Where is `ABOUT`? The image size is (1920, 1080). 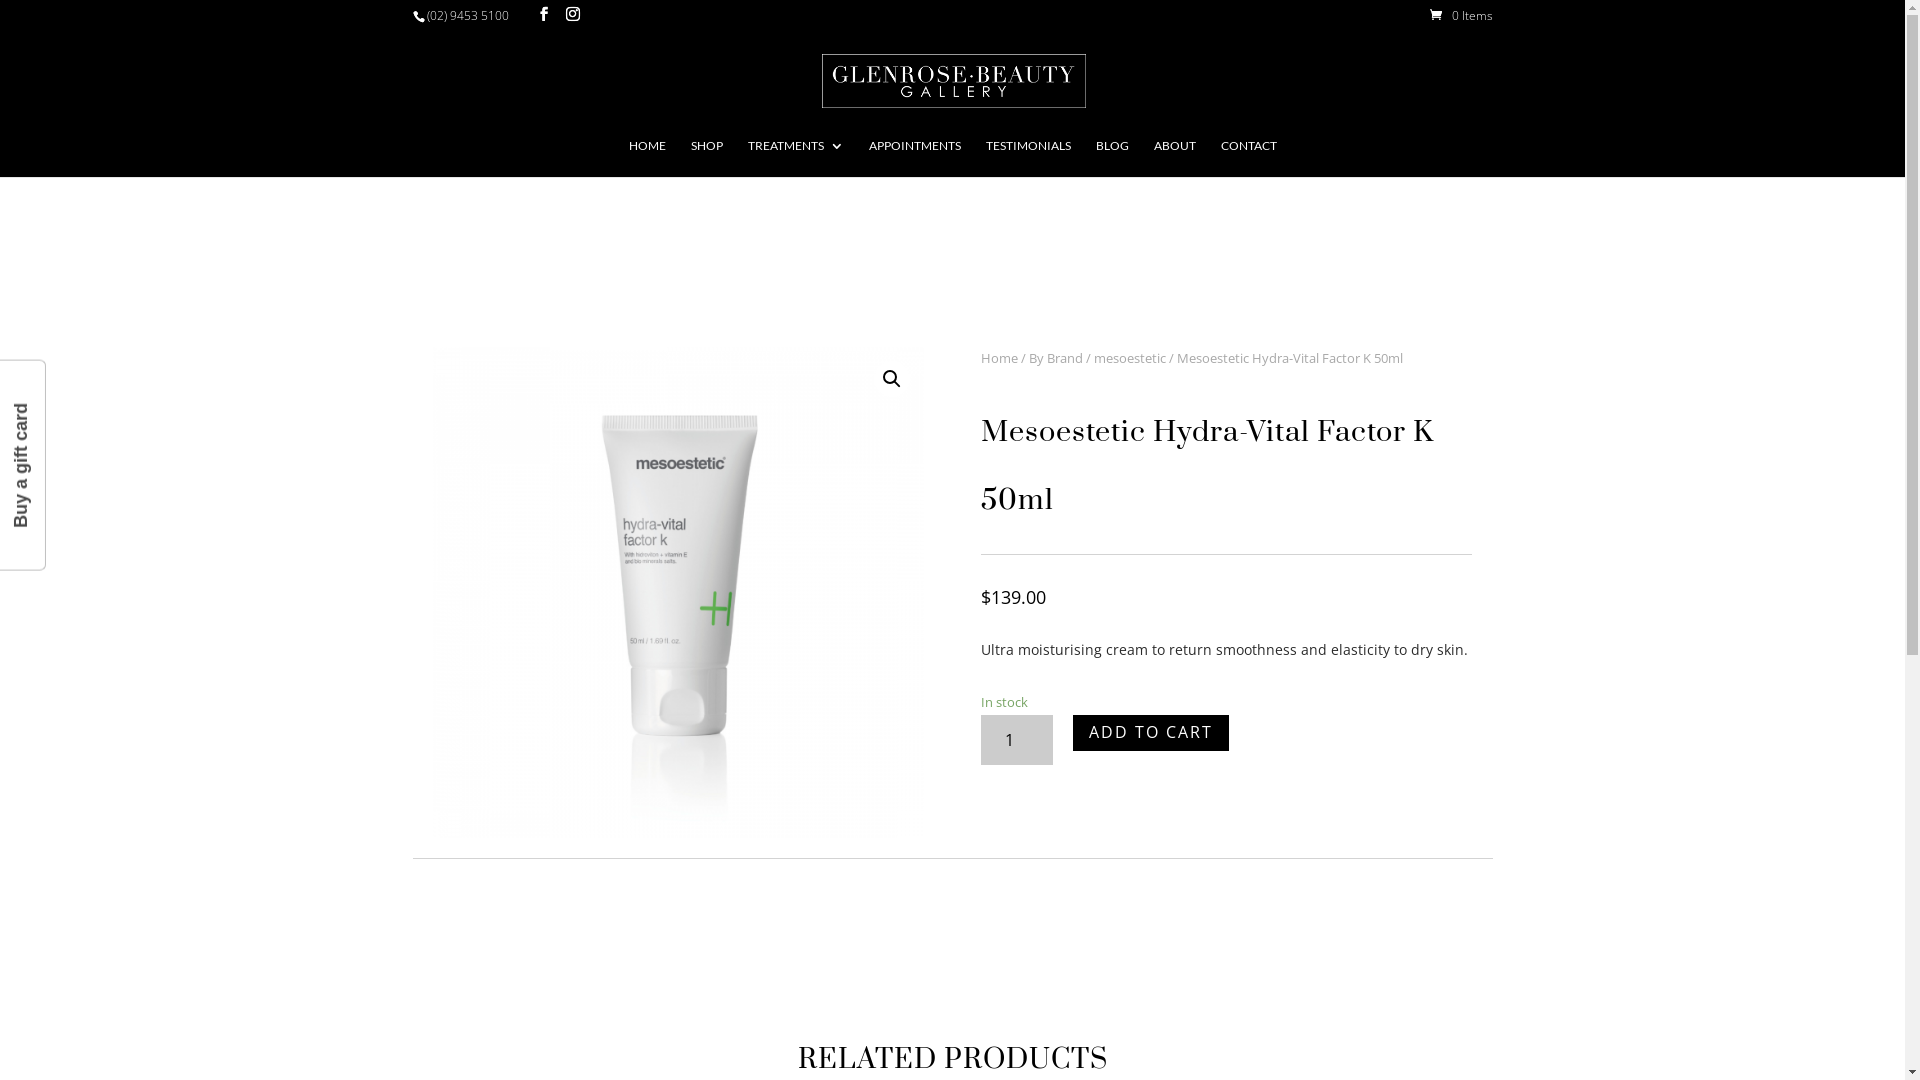
ABOUT is located at coordinates (1175, 158).